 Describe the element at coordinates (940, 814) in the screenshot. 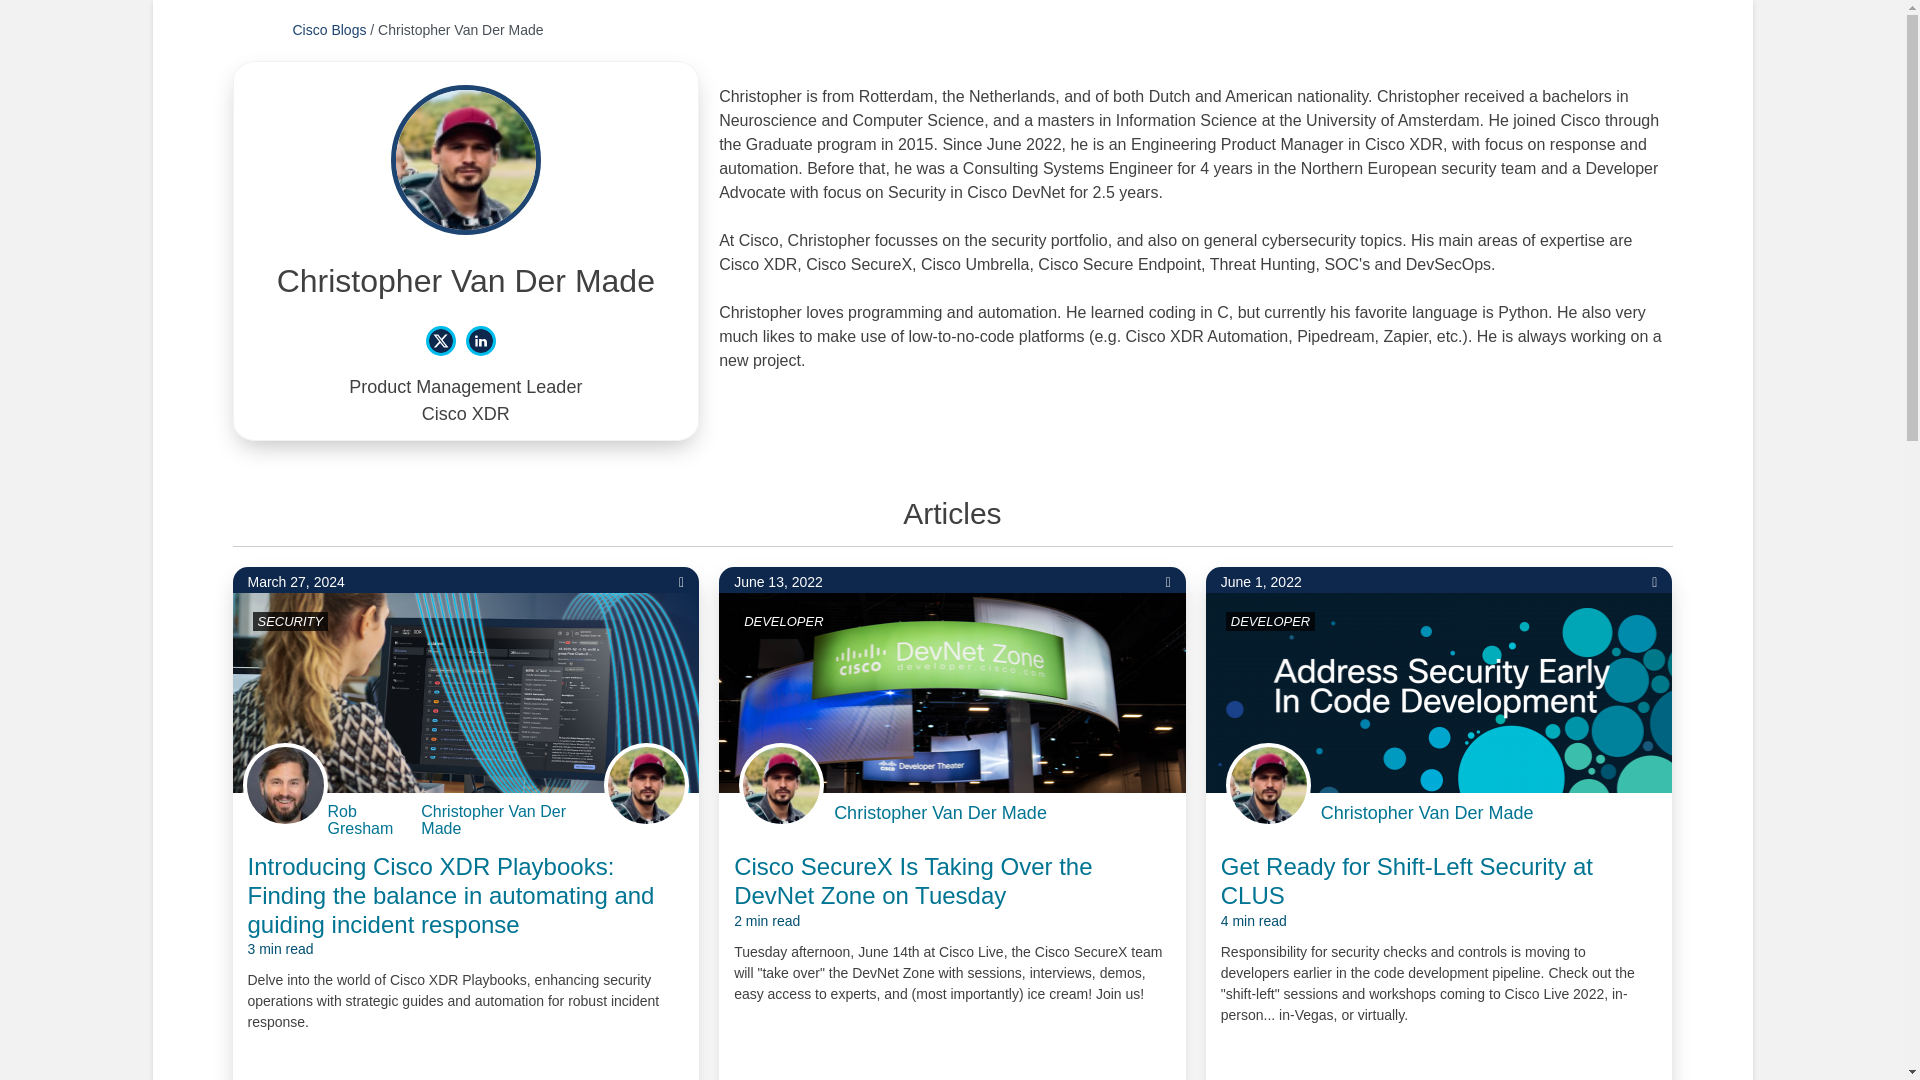

I see `Posts by Christopher Van Der Made` at that location.